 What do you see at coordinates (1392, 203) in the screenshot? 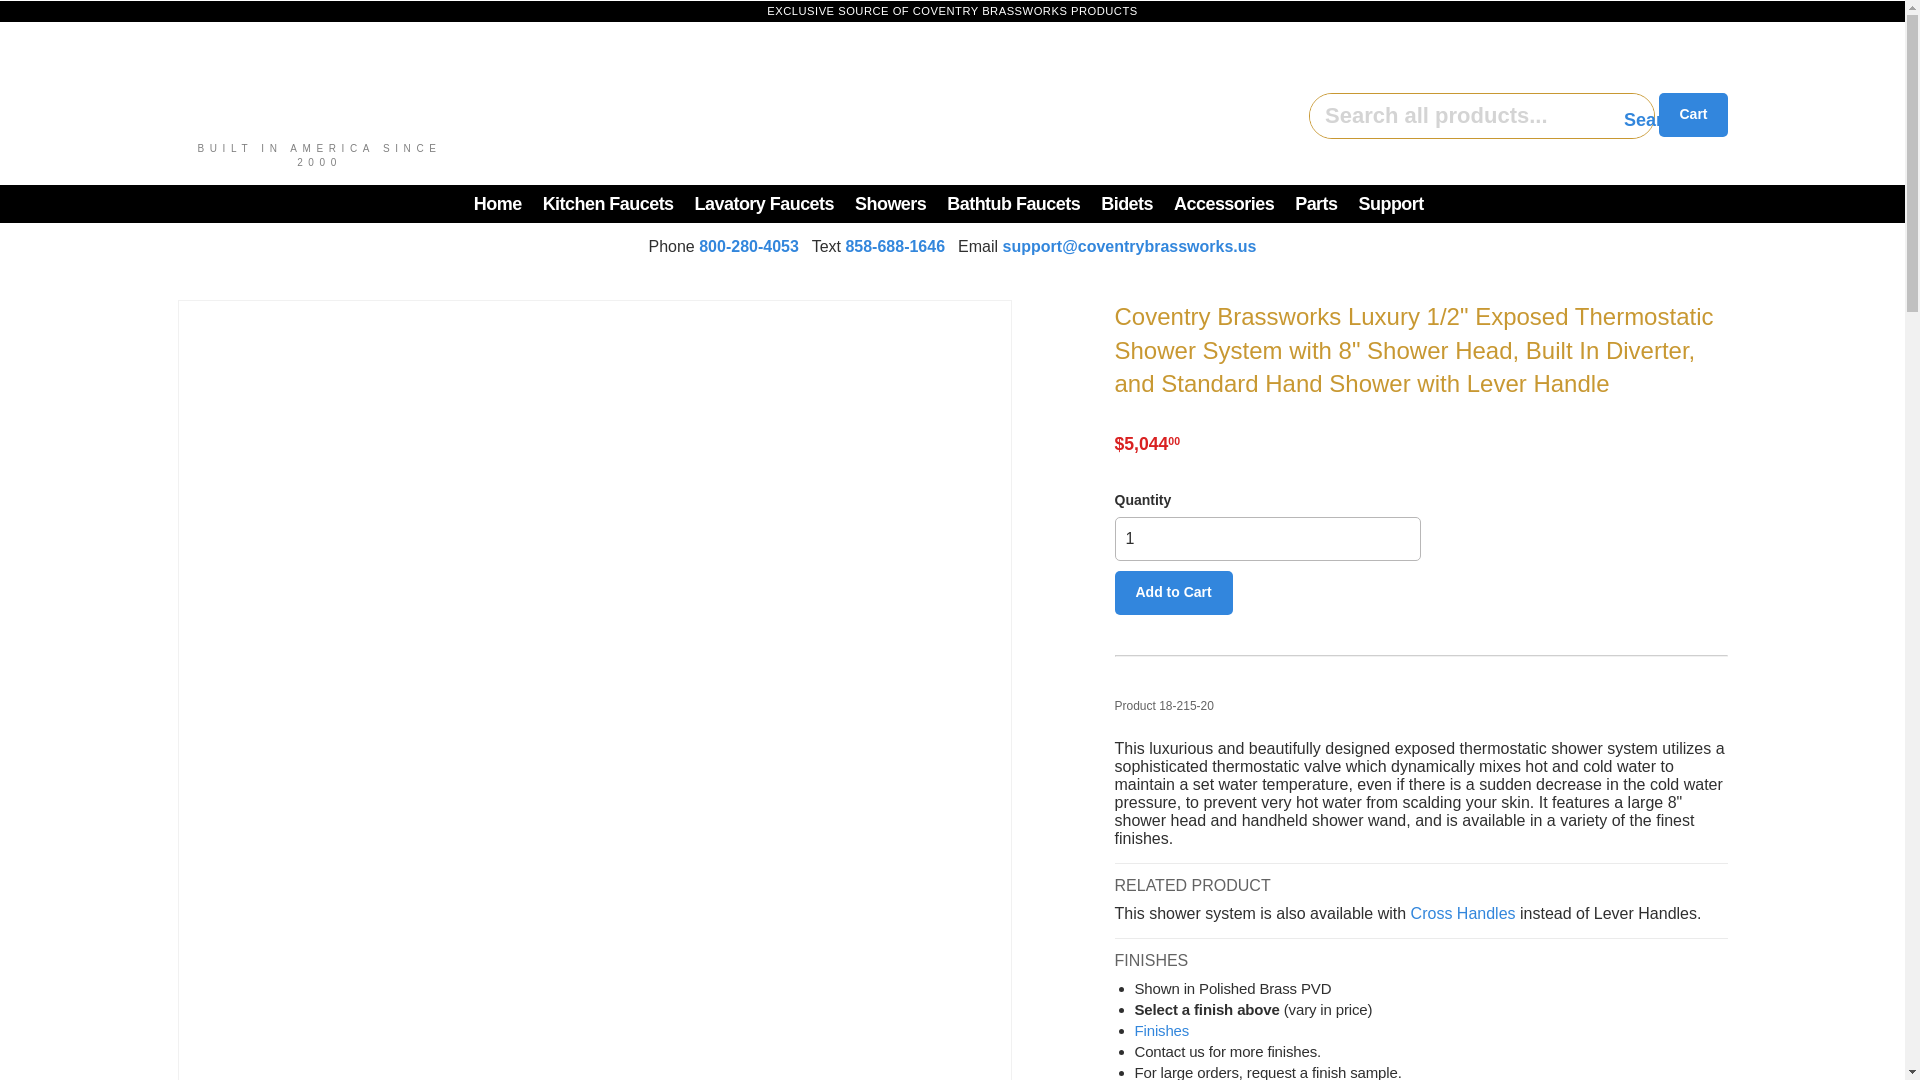
I see `Support` at bounding box center [1392, 203].